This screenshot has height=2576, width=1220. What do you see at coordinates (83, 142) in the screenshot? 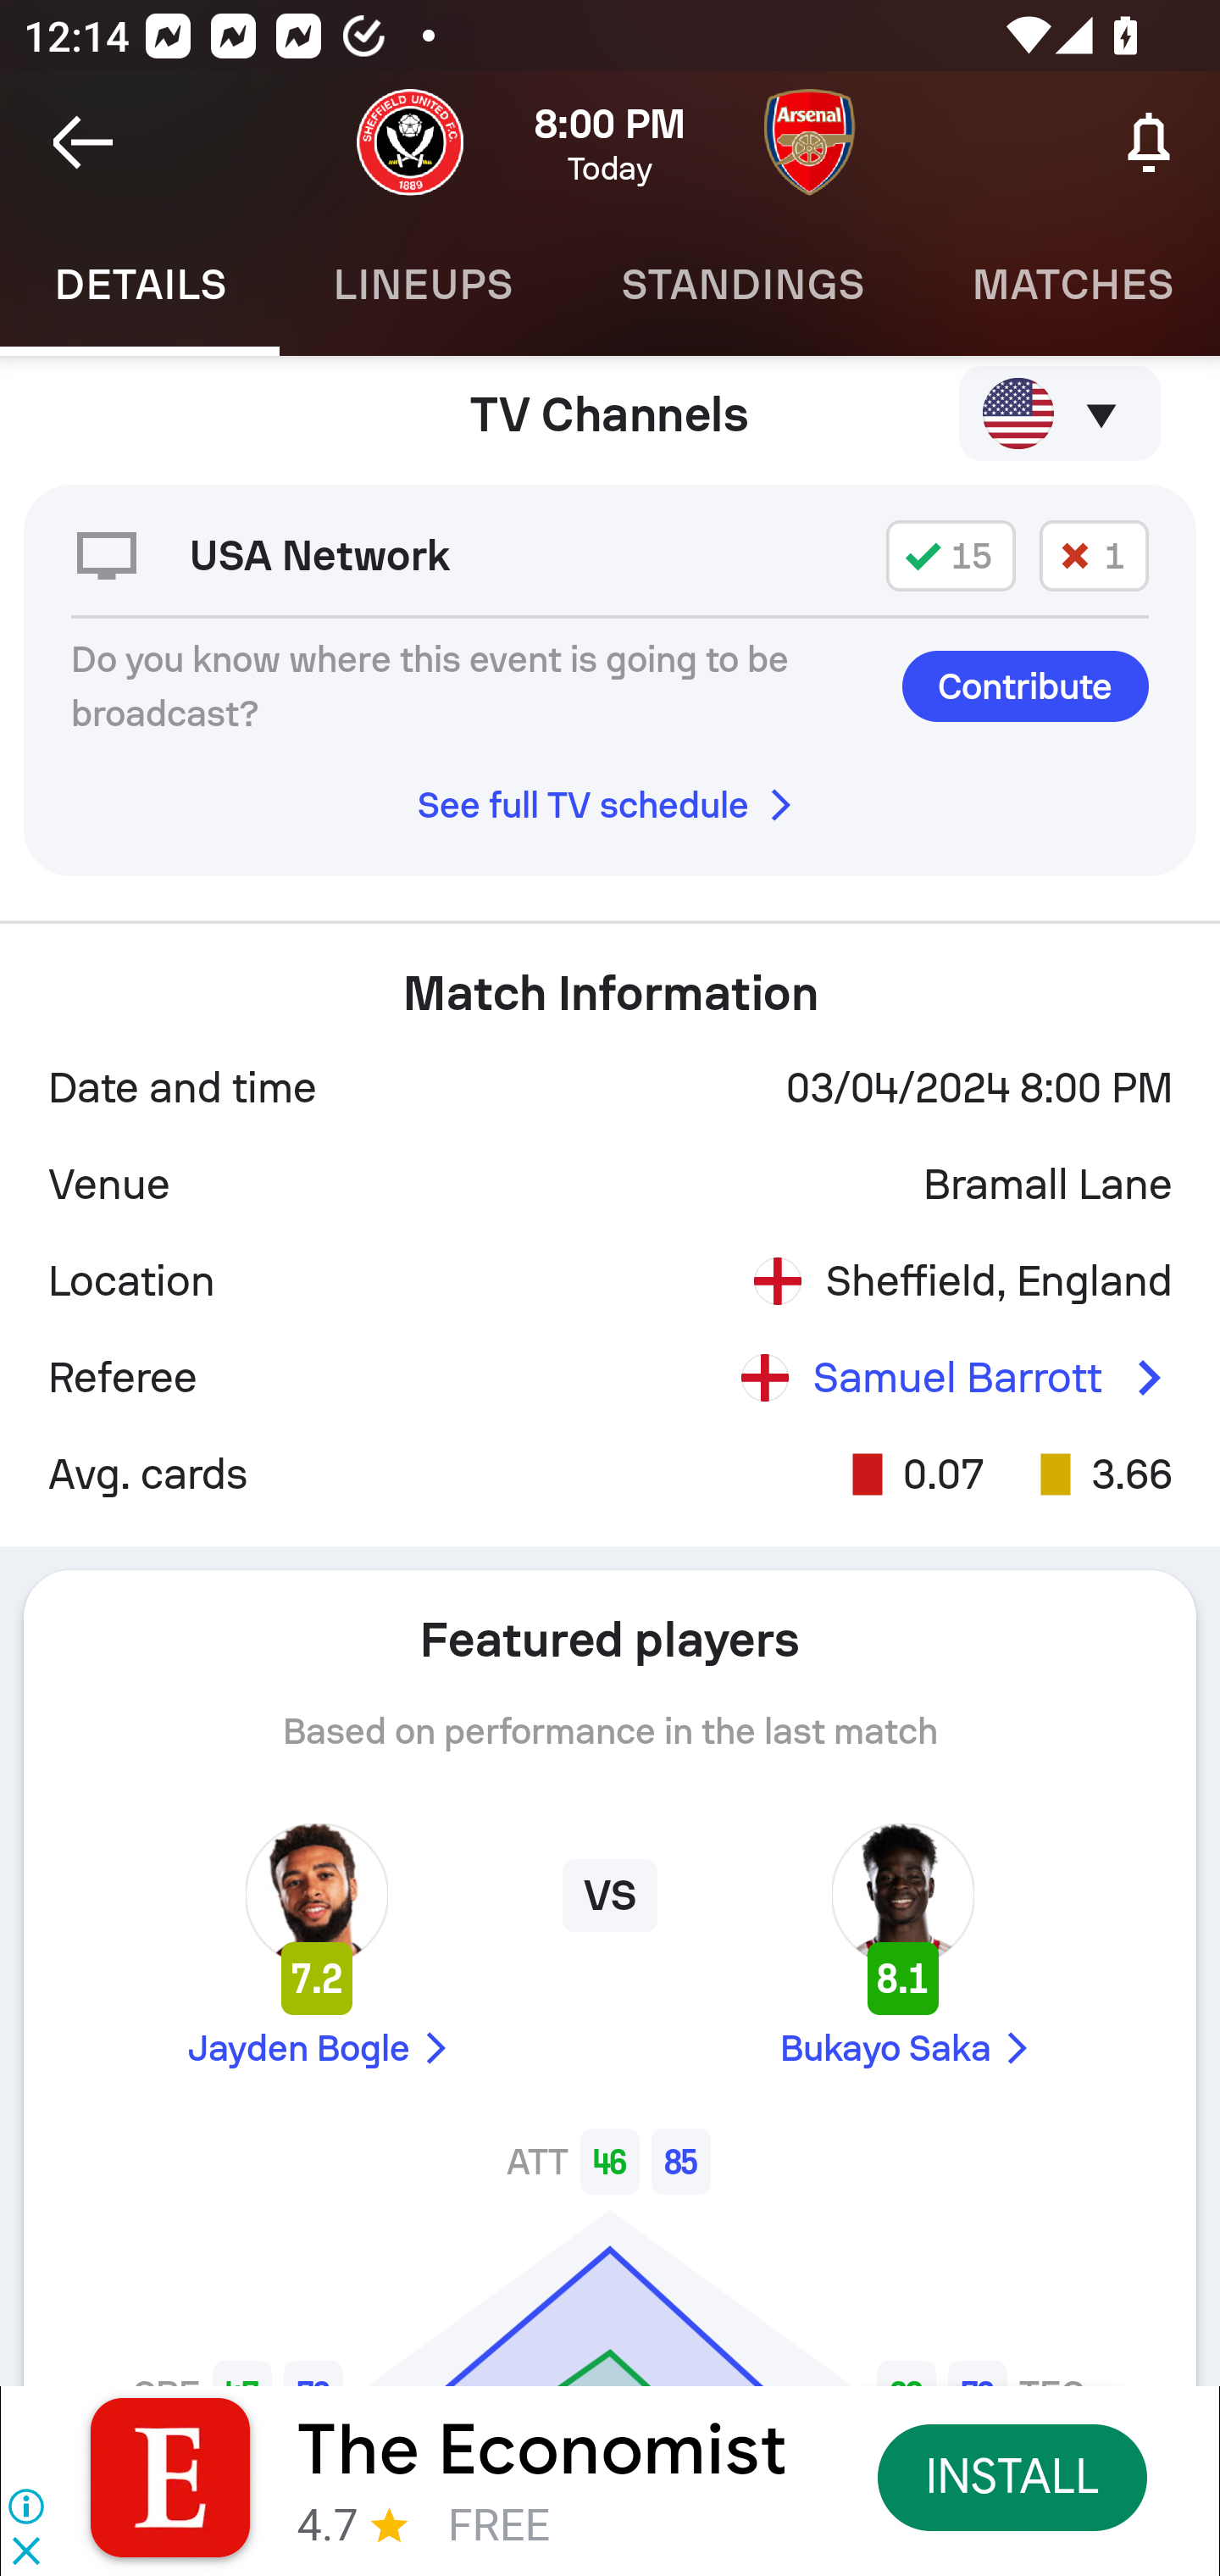
I see `Navigate up` at bounding box center [83, 142].